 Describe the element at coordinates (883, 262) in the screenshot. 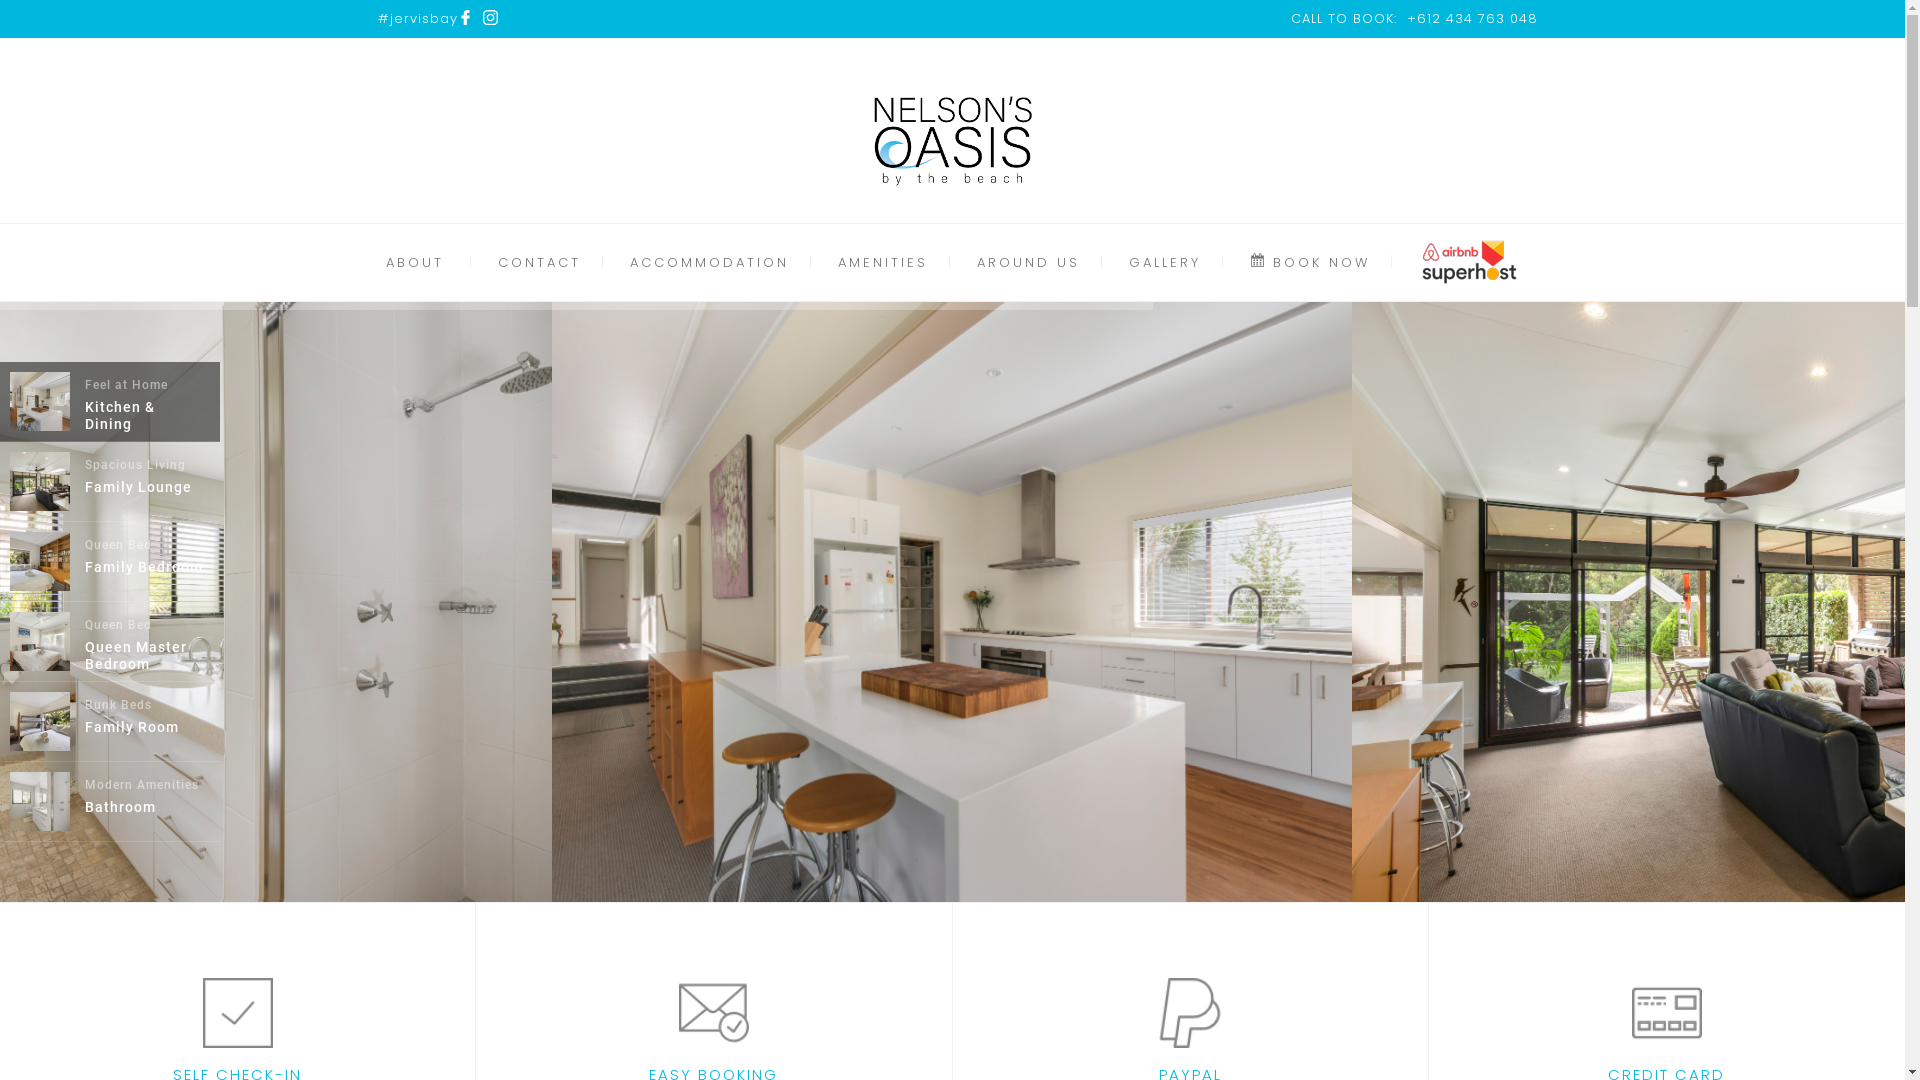

I see `AMENITIES` at that location.